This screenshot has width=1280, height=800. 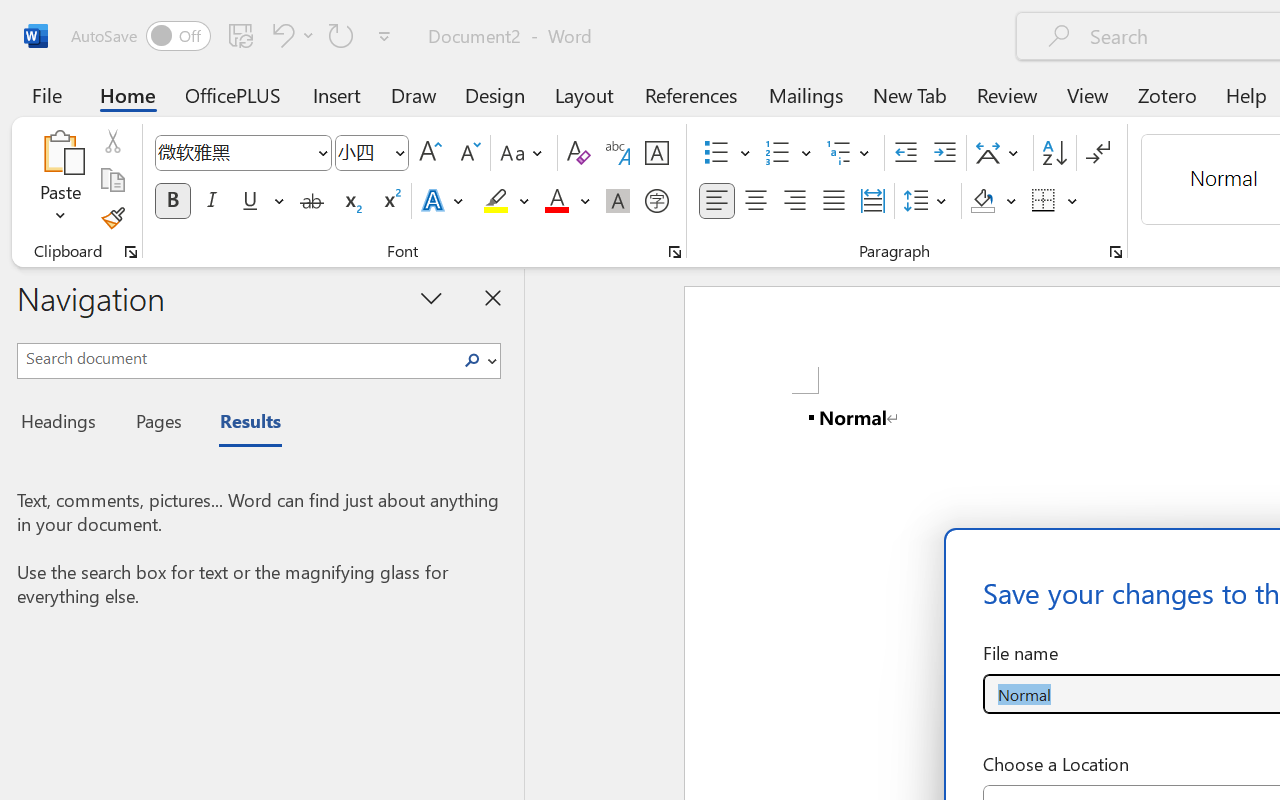 What do you see at coordinates (618, 153) in the screenshot?
I see `Phonetic Guide...` at bounding box center [618, 153].